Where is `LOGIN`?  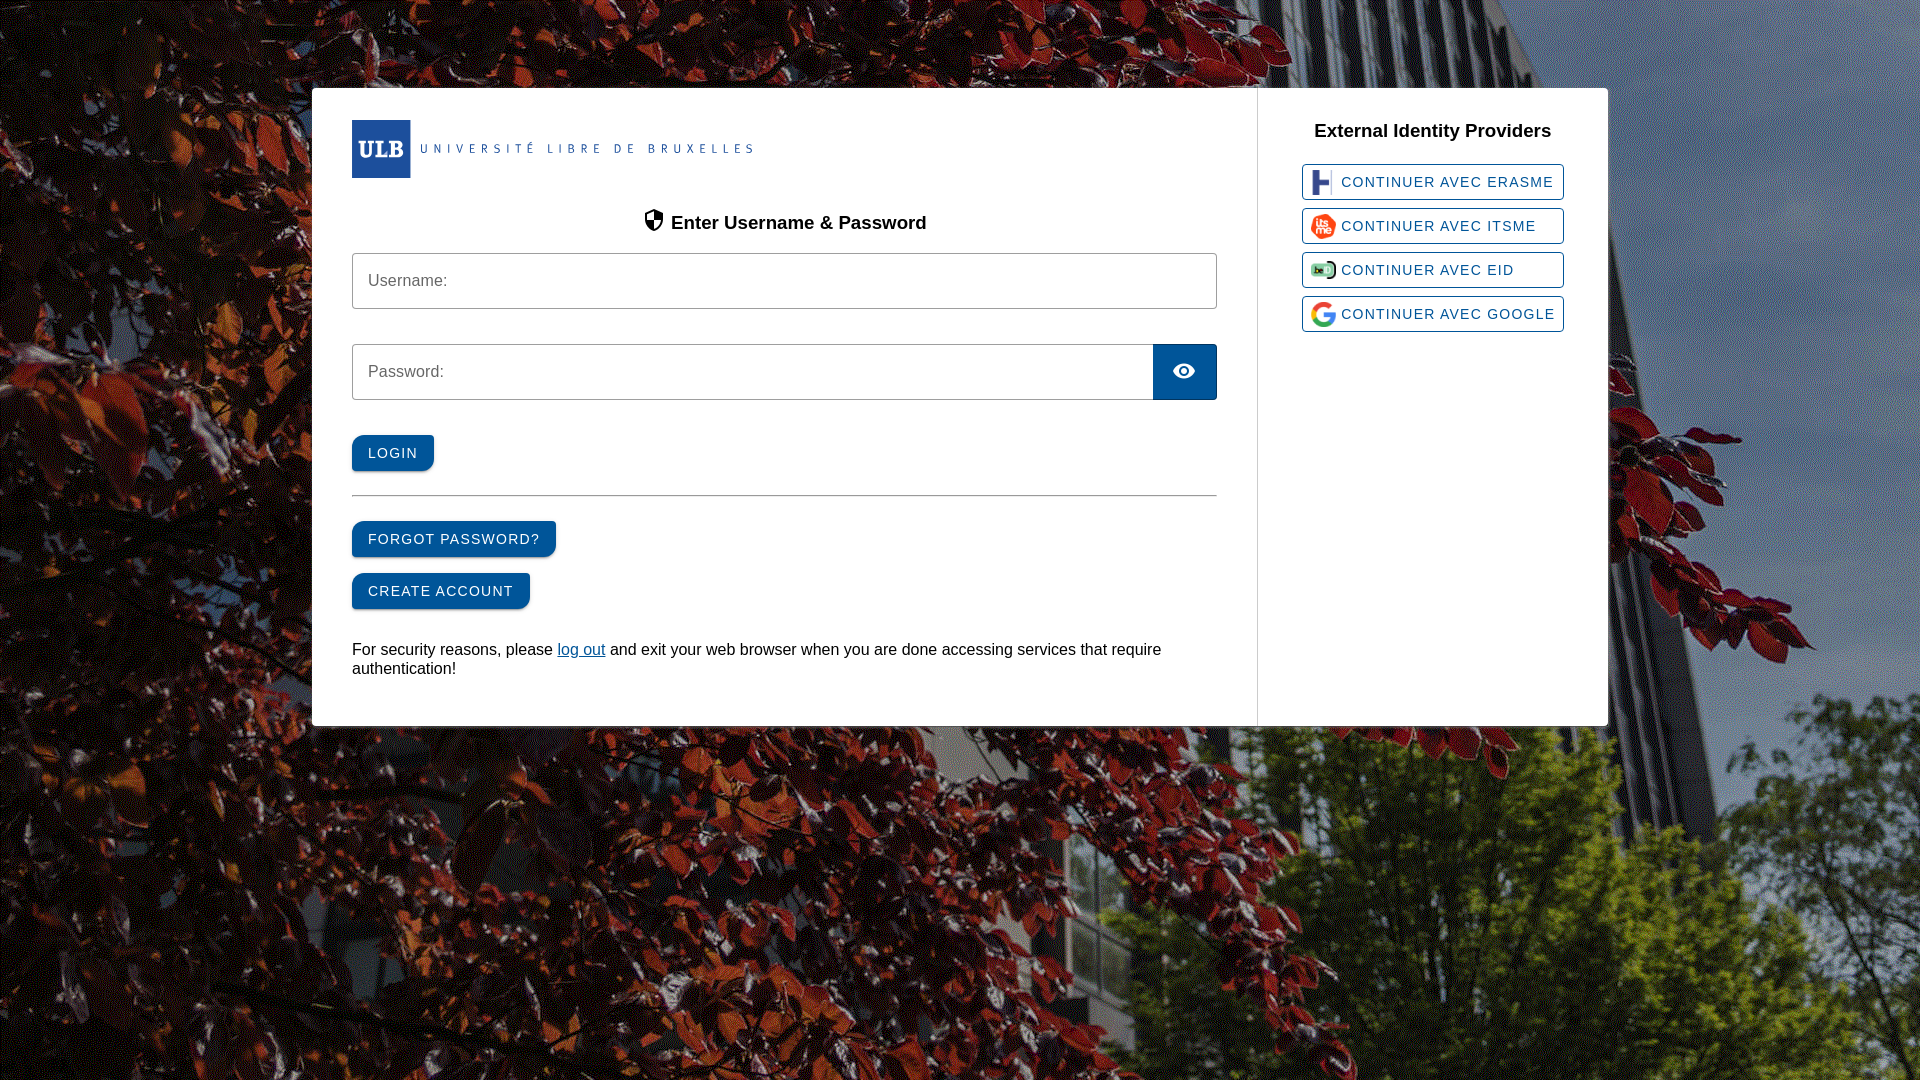 LOGIN is located at coordinates (393, 453).